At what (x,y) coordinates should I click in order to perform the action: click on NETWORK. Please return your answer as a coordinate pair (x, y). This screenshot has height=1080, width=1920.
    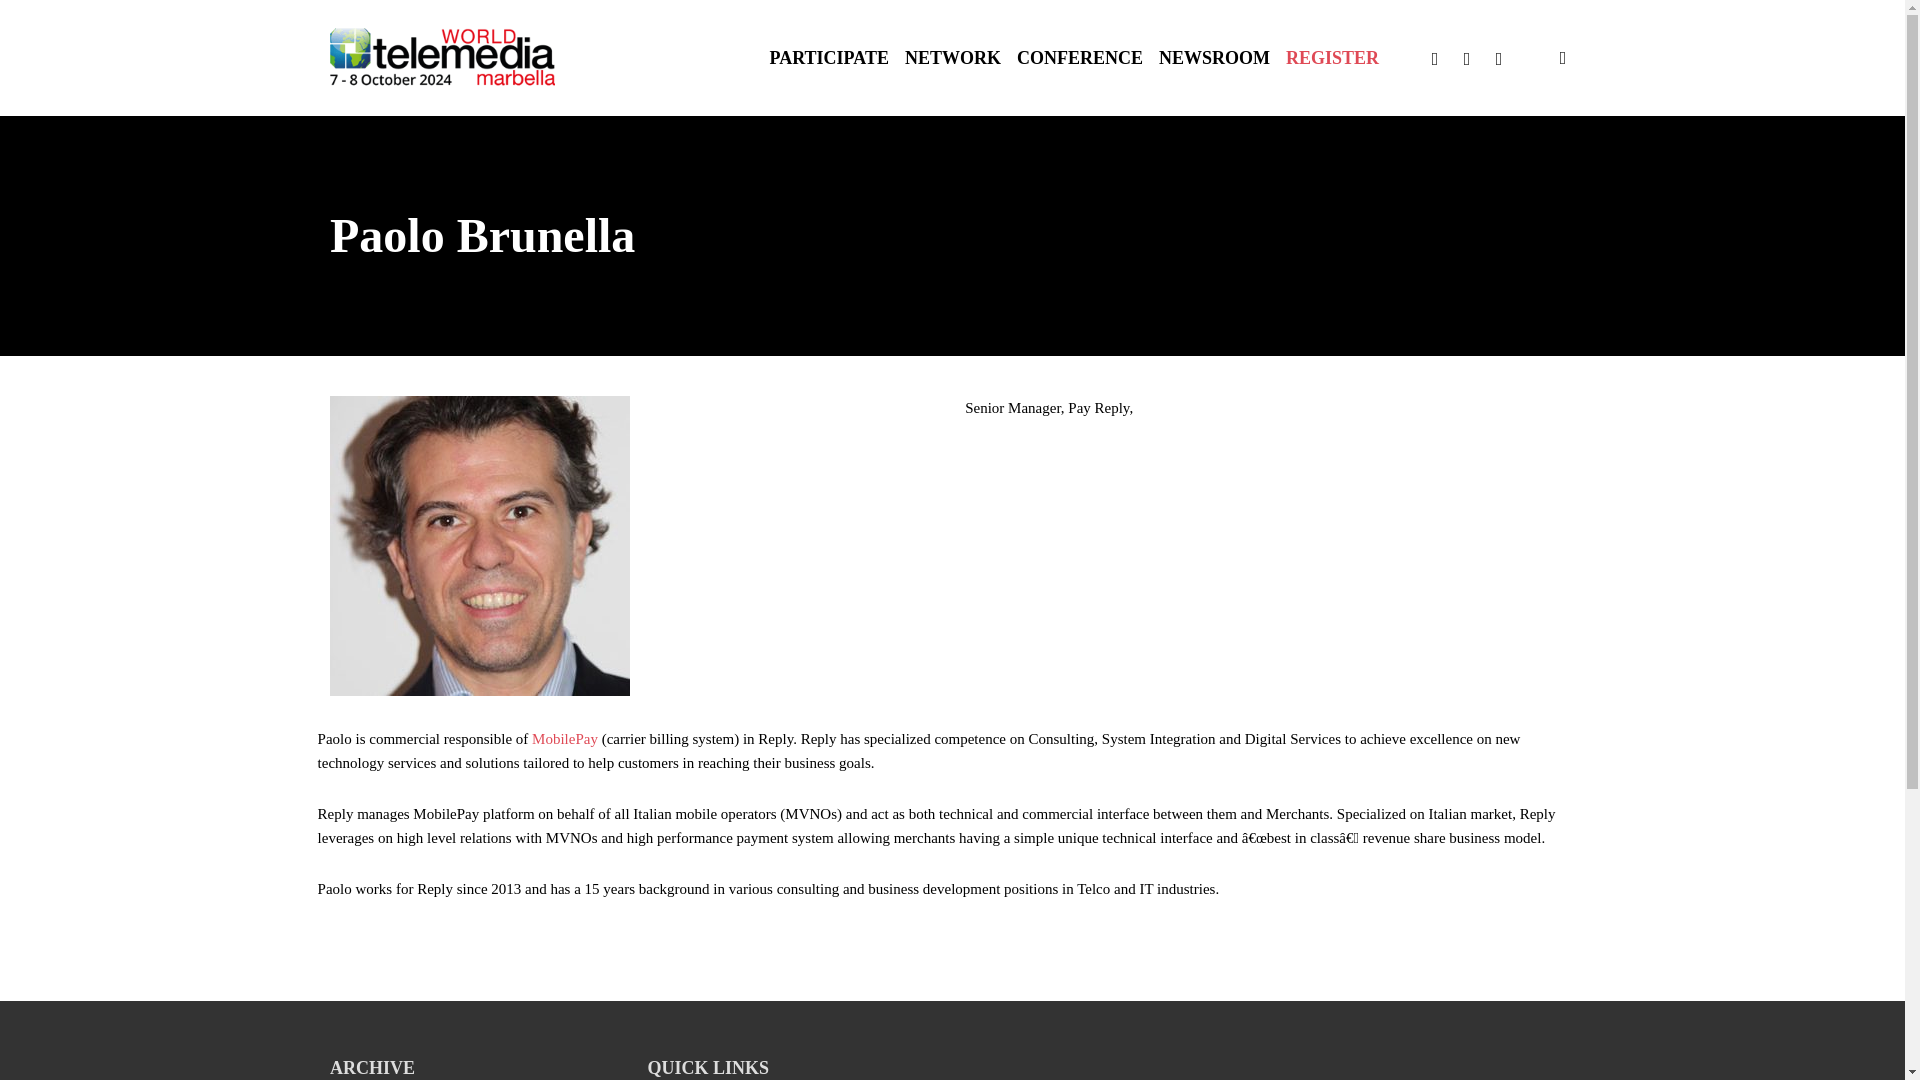
    Looking at the image, I should click on (952, 57).